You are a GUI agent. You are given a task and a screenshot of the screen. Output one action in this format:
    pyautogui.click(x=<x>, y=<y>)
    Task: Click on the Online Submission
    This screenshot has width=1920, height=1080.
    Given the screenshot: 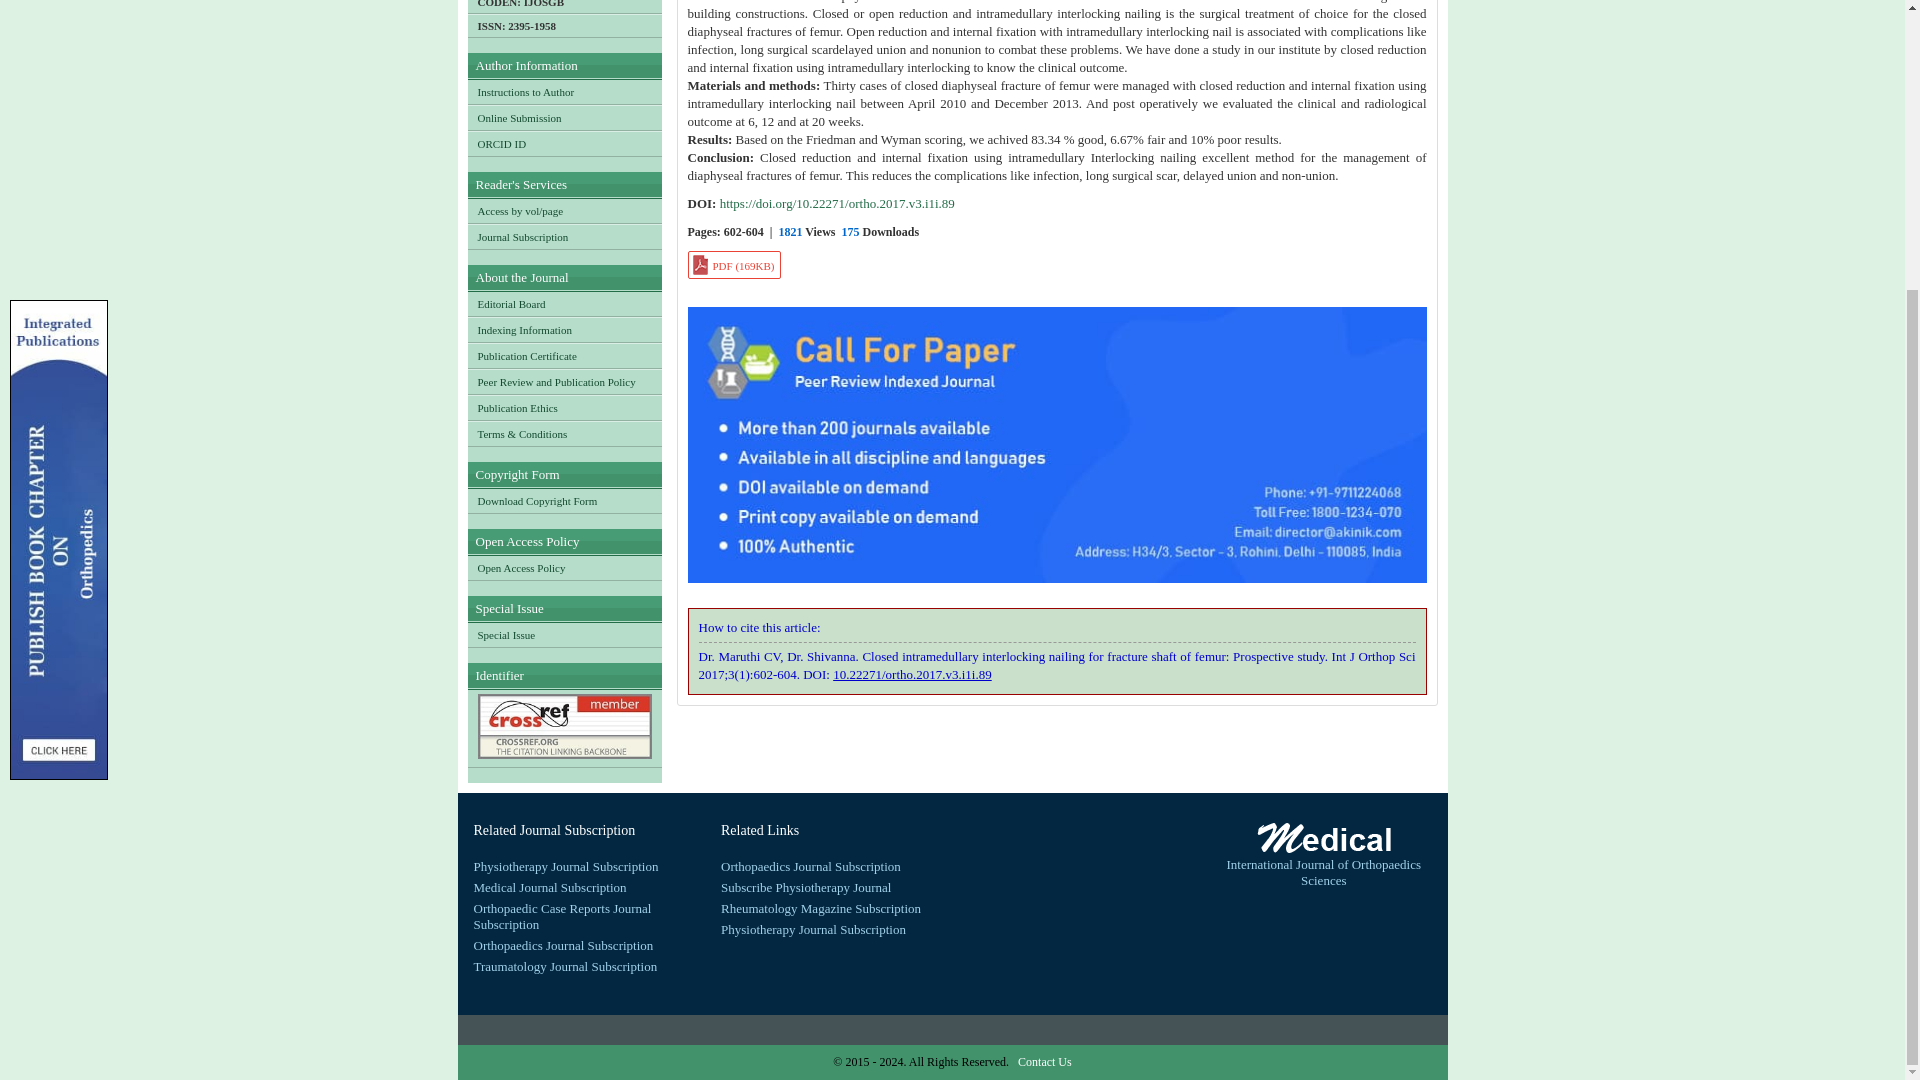 What is the action you would take?
    pyautogui.click(x=565, y=117)
    